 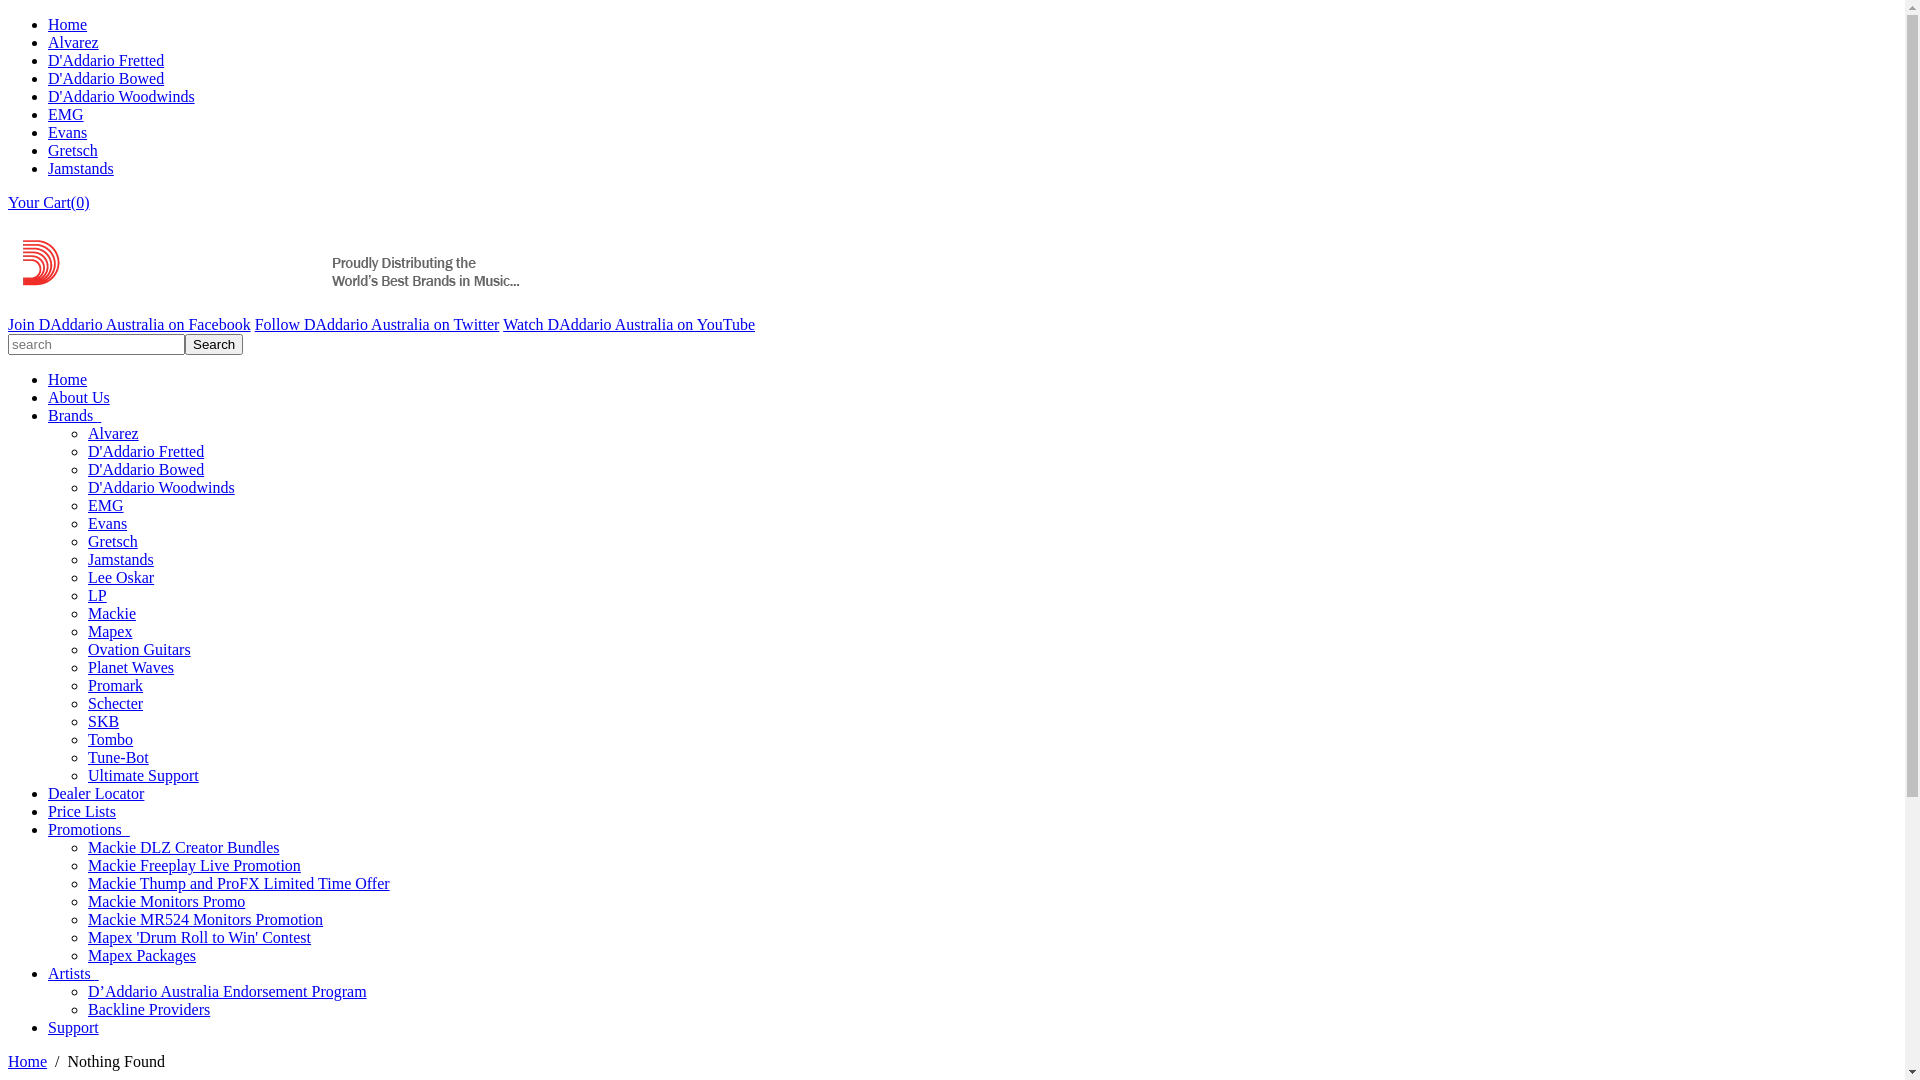 I want to click on Jamstands, so click(x=81, y=168).